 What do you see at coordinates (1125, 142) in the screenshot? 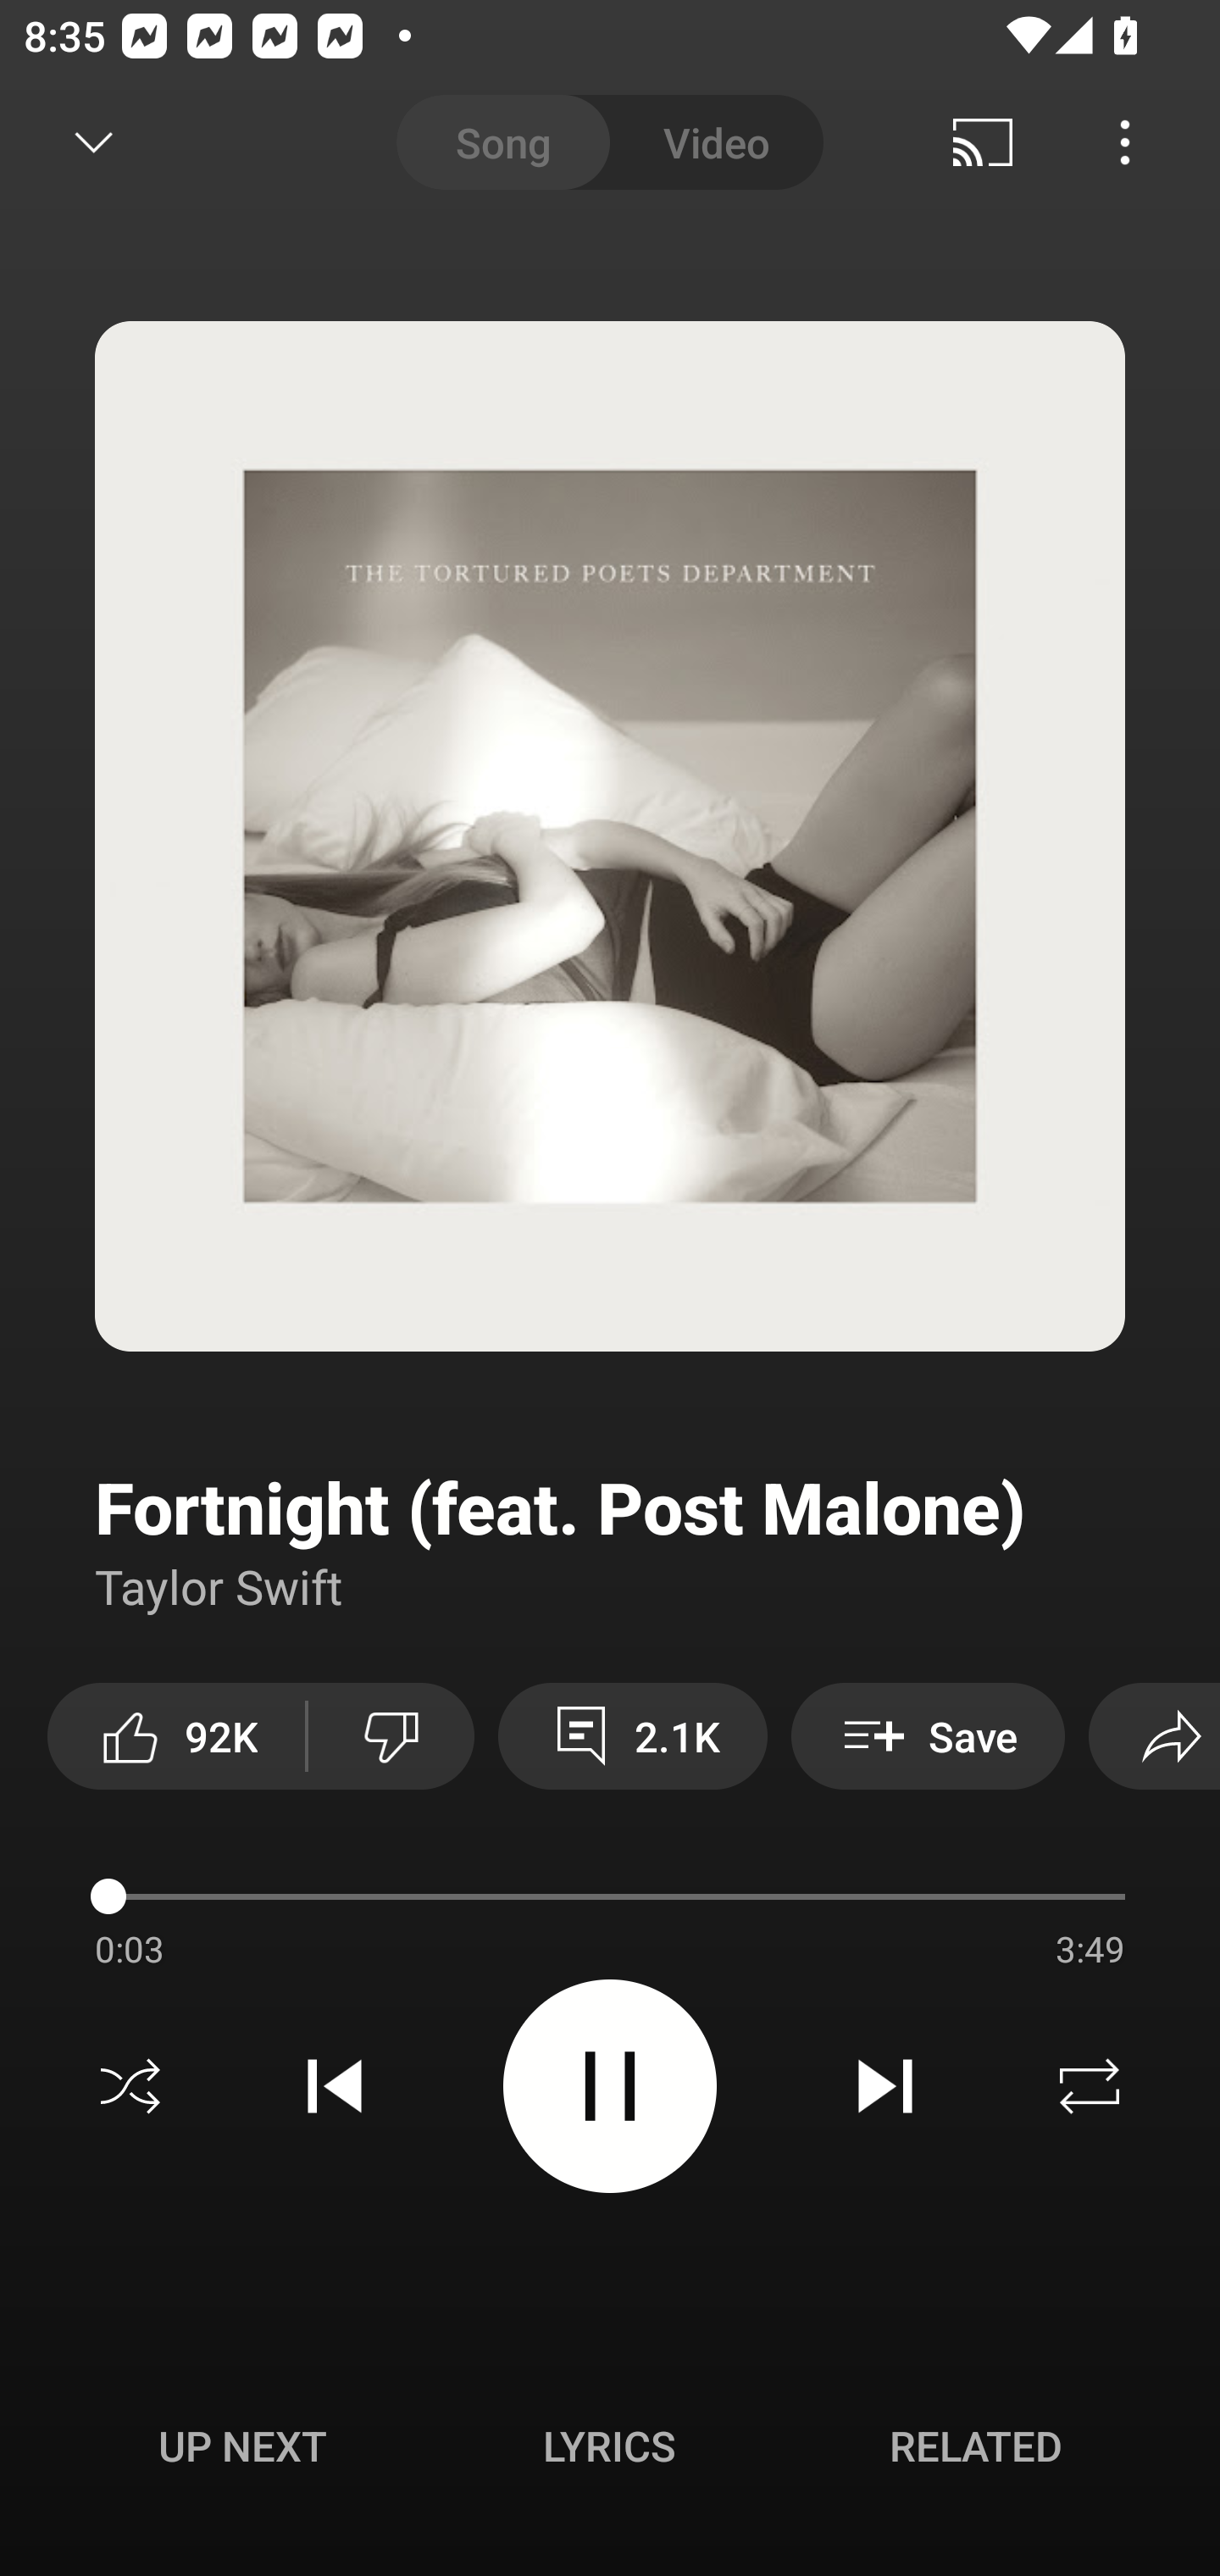
I see `Menu` at bounding box center [1125, 142].